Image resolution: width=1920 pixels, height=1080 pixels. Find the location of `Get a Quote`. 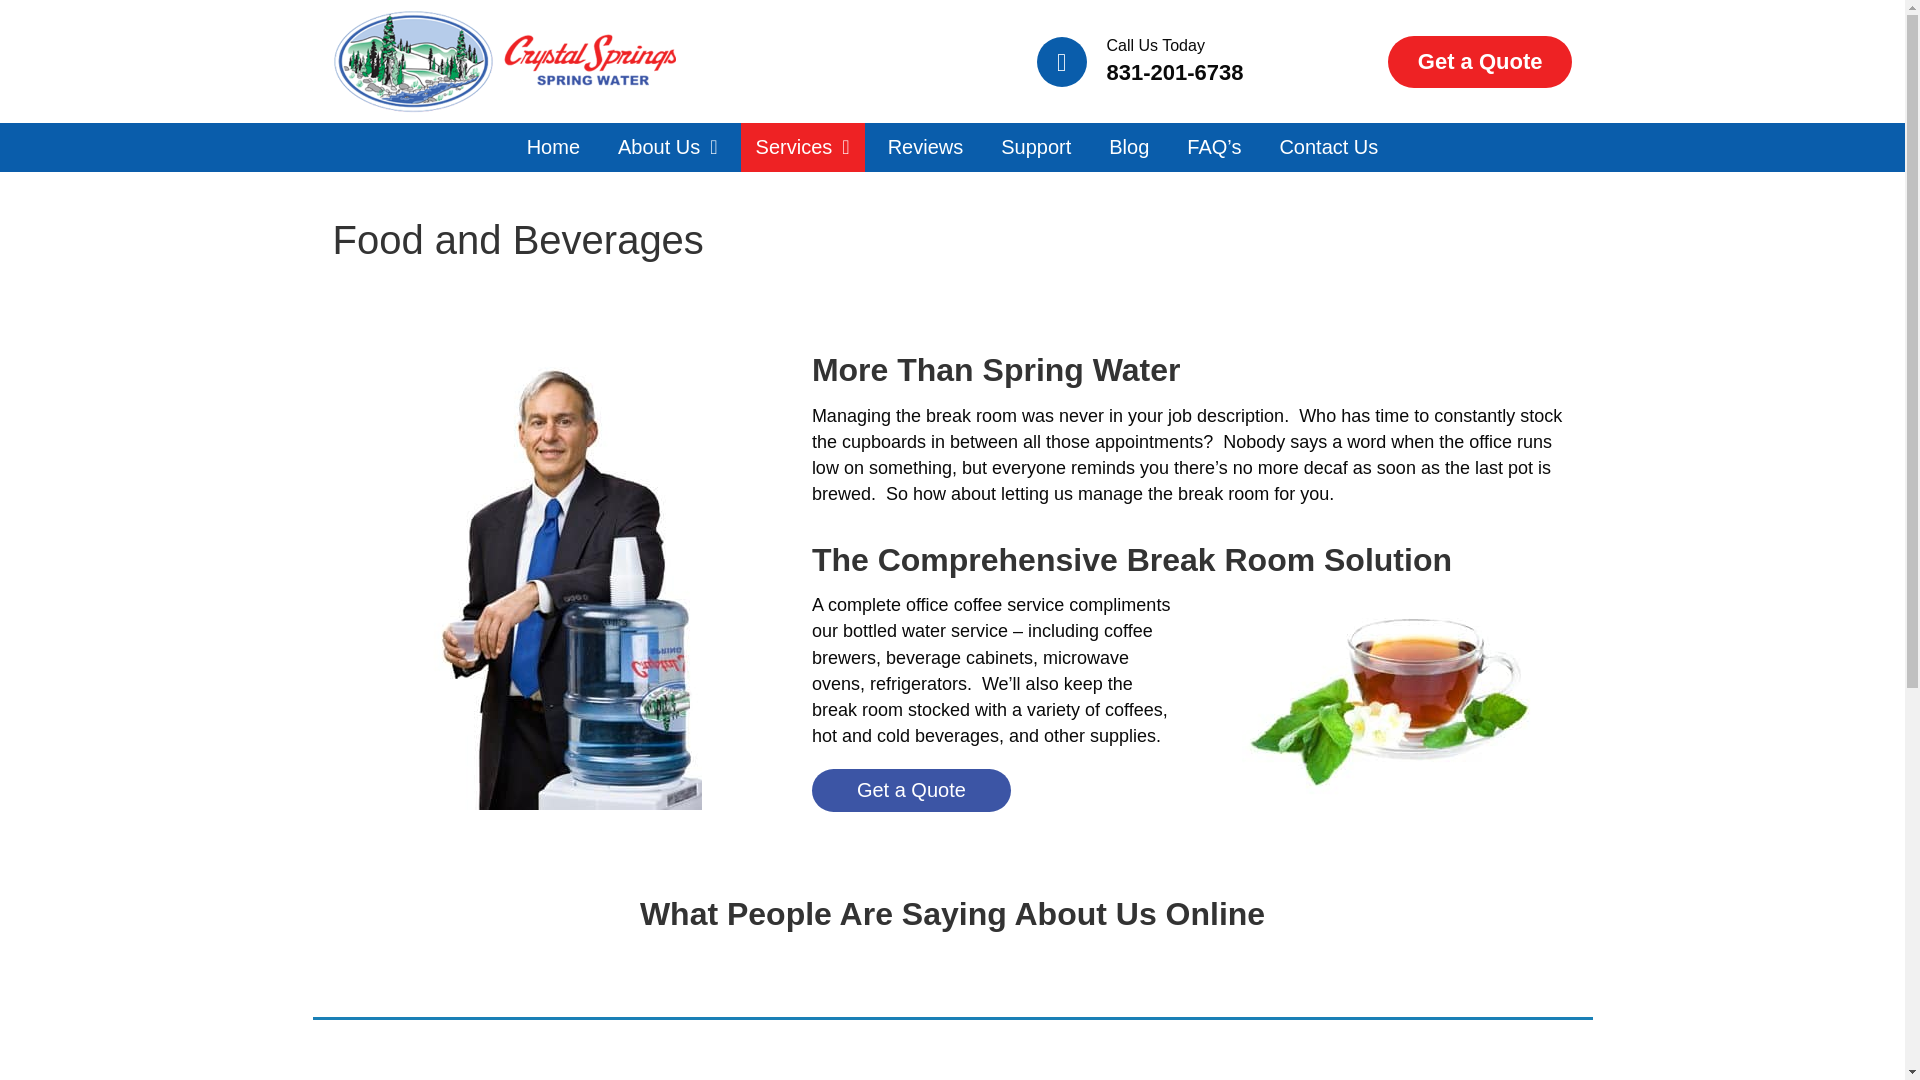

Get a Quote is located at coordinates (912, 790).